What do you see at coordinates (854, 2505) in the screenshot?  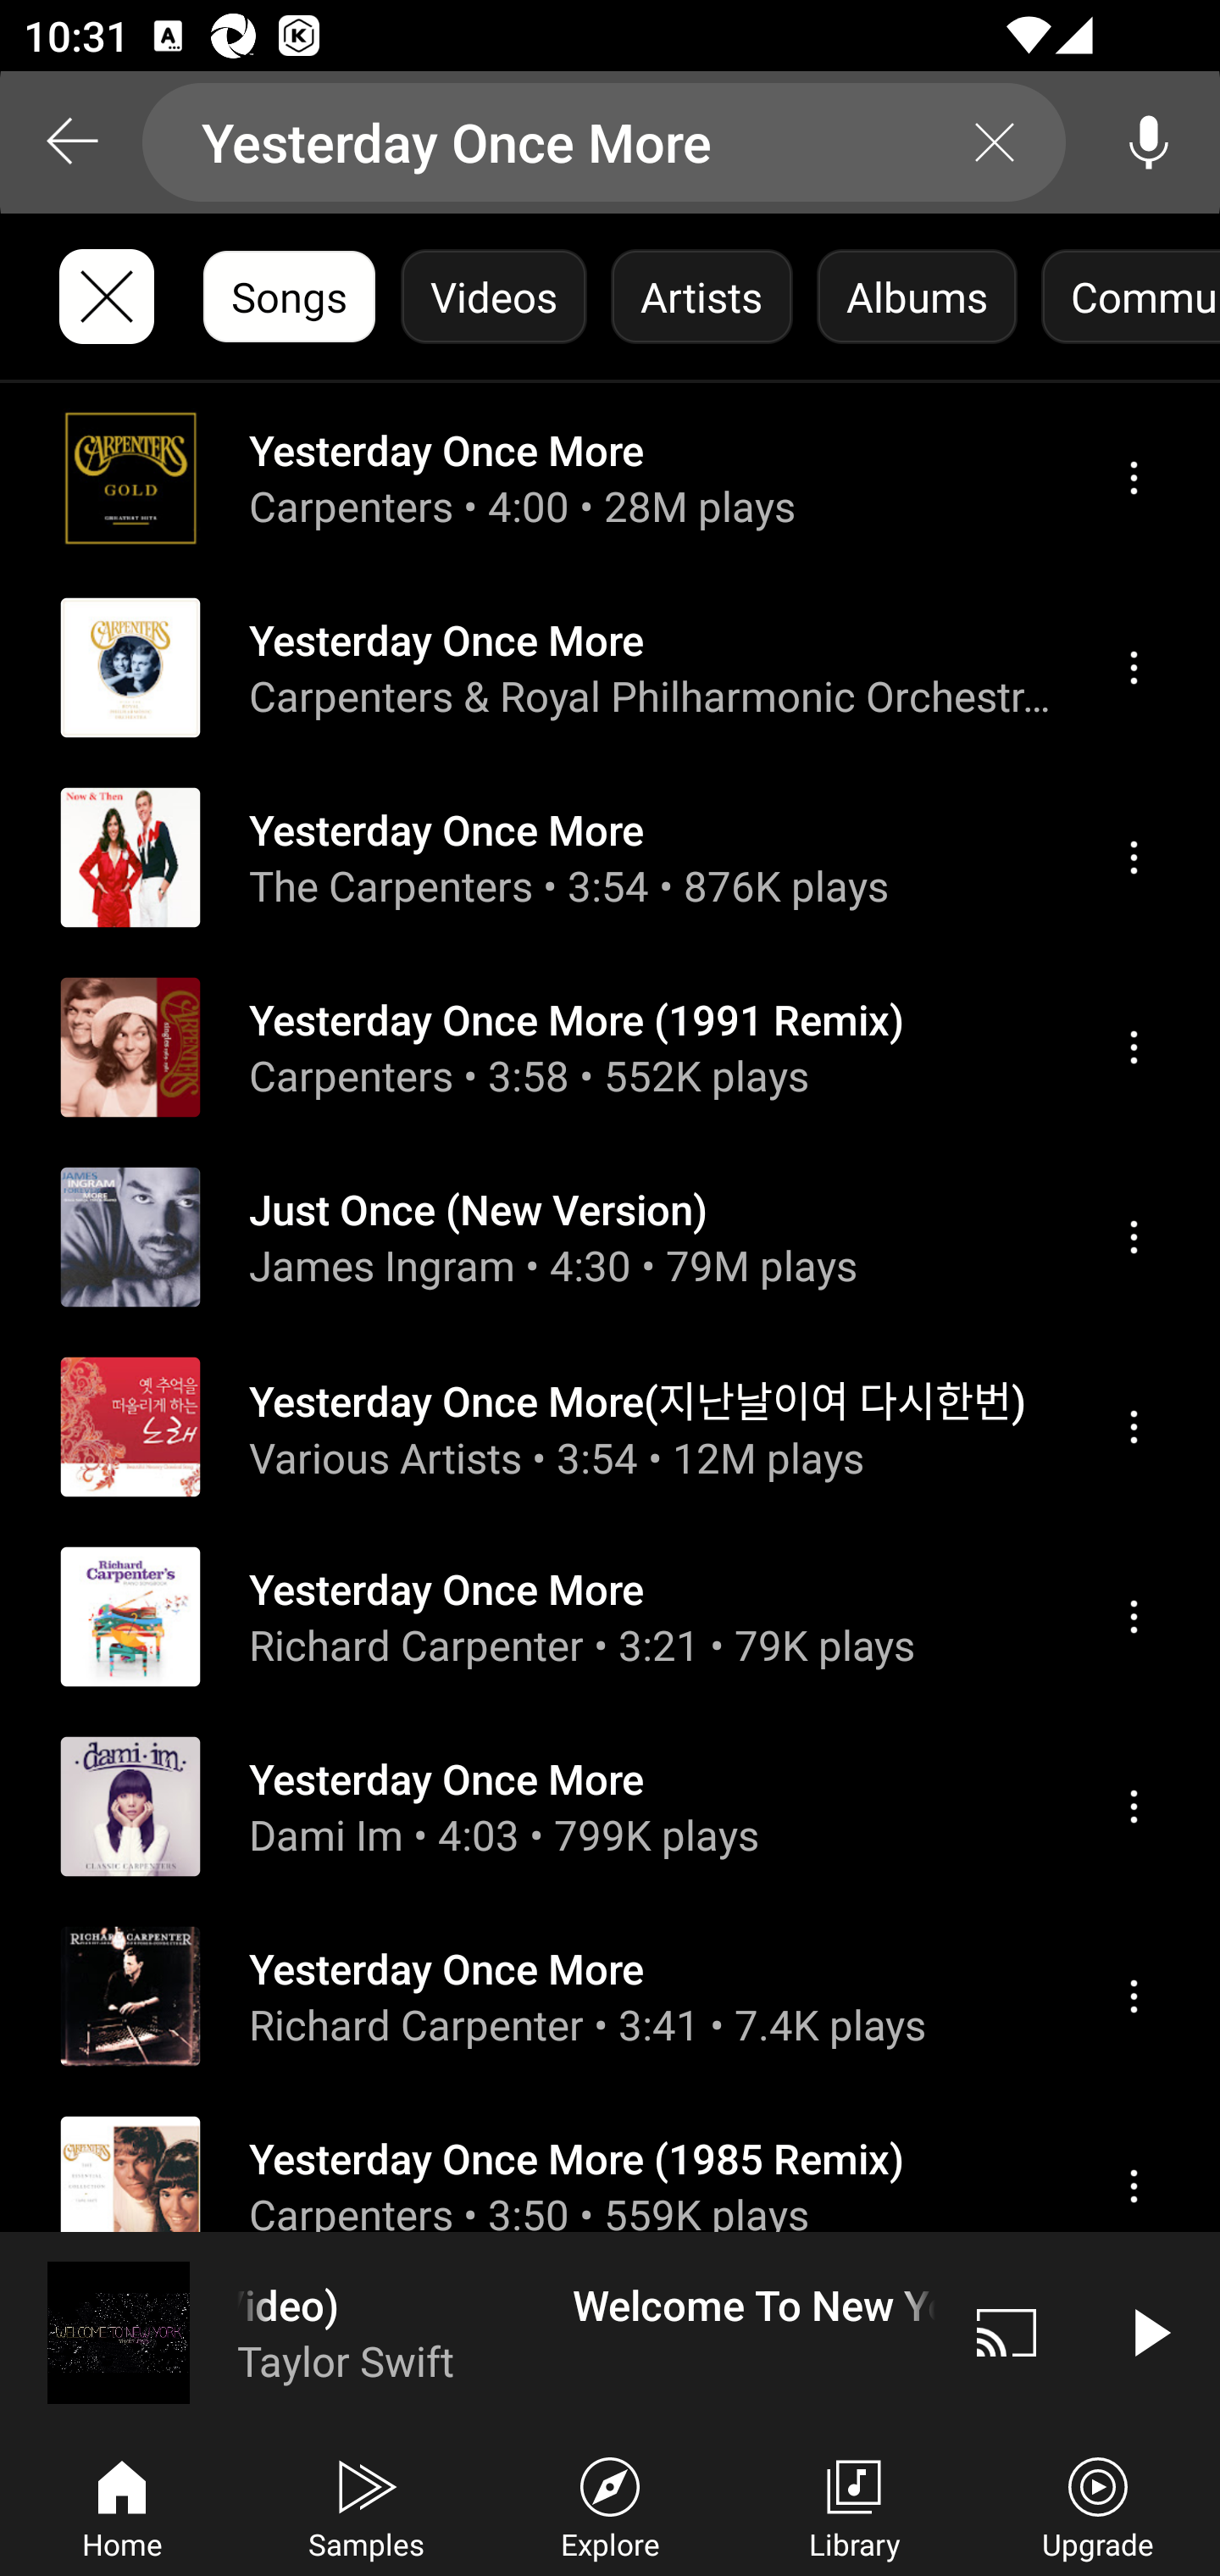 I see `Library` at bounding box center [854, 2505].